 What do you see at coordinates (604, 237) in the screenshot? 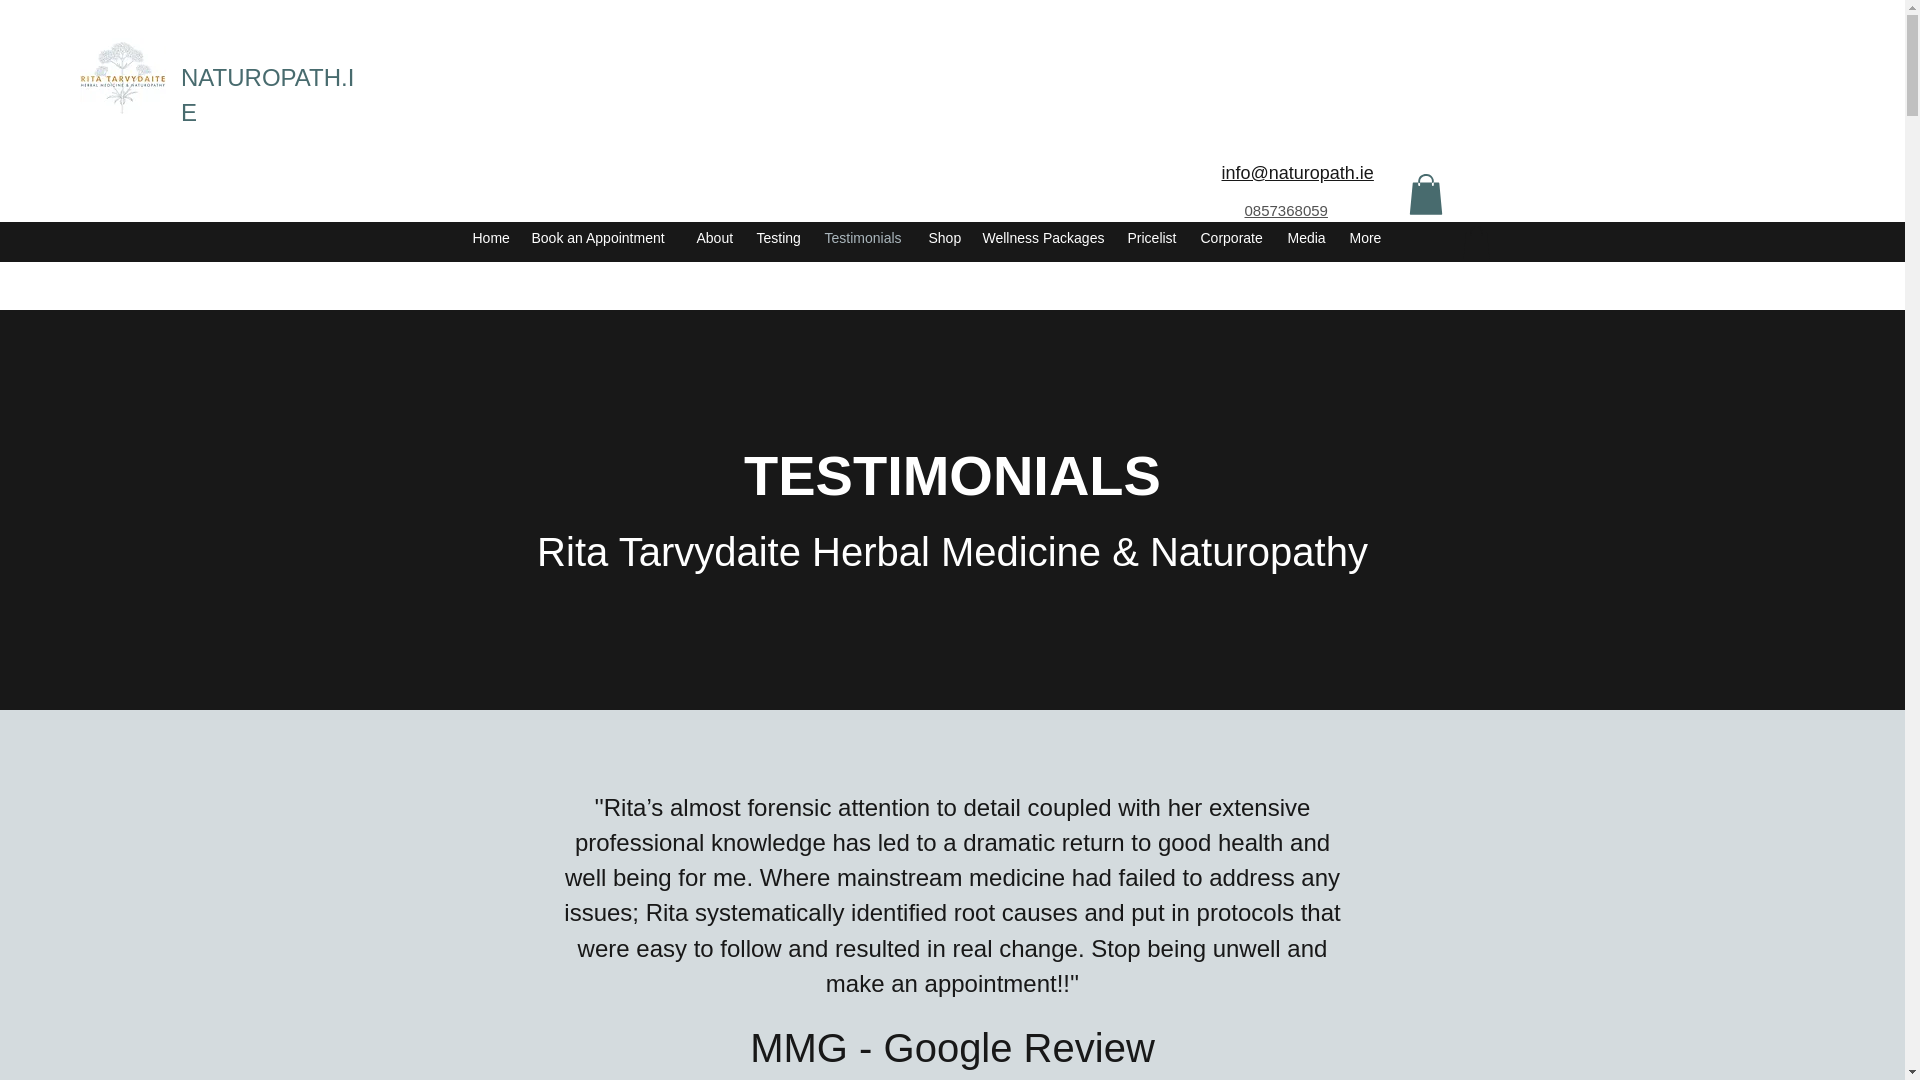
I see `Book an Appointment` at bounding box center [604, 237].